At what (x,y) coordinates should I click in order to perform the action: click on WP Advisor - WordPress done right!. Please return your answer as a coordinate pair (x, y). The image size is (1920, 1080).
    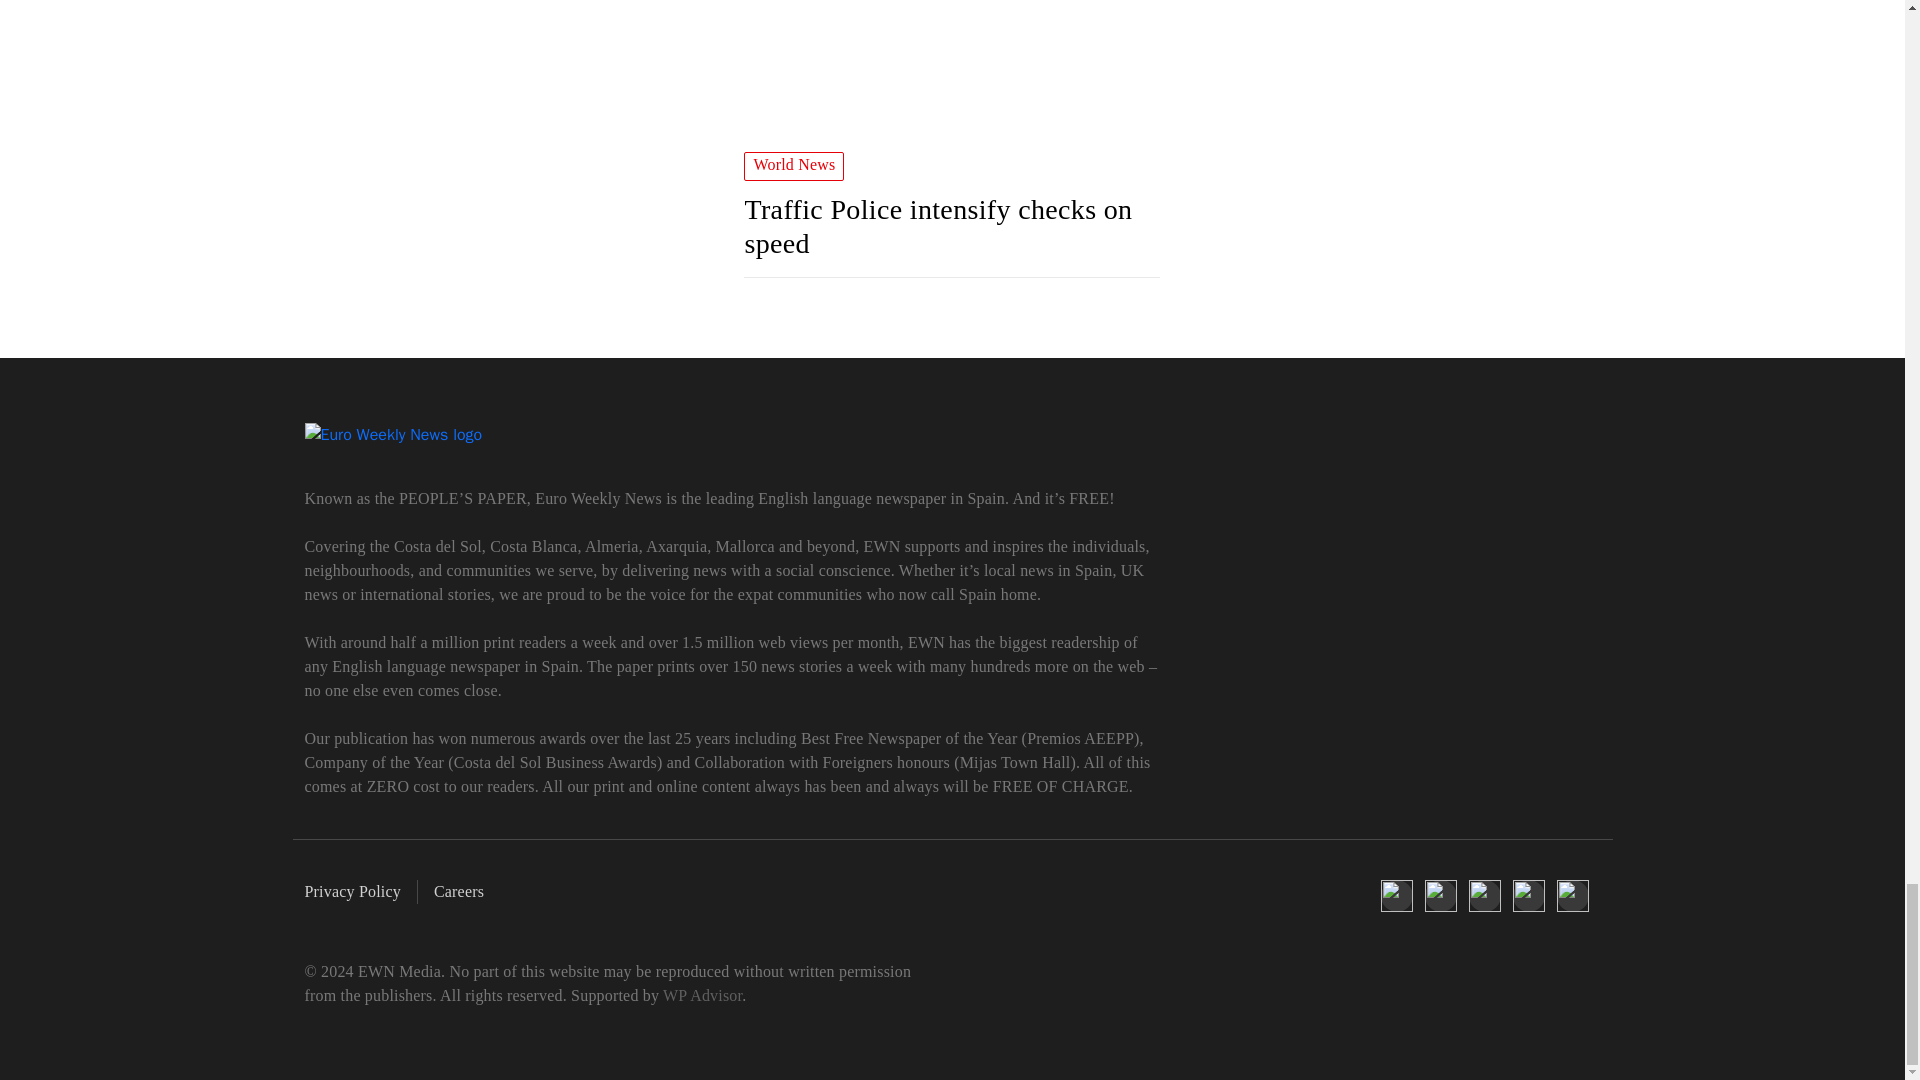
    Looking at the image, I should click on (702, 996).